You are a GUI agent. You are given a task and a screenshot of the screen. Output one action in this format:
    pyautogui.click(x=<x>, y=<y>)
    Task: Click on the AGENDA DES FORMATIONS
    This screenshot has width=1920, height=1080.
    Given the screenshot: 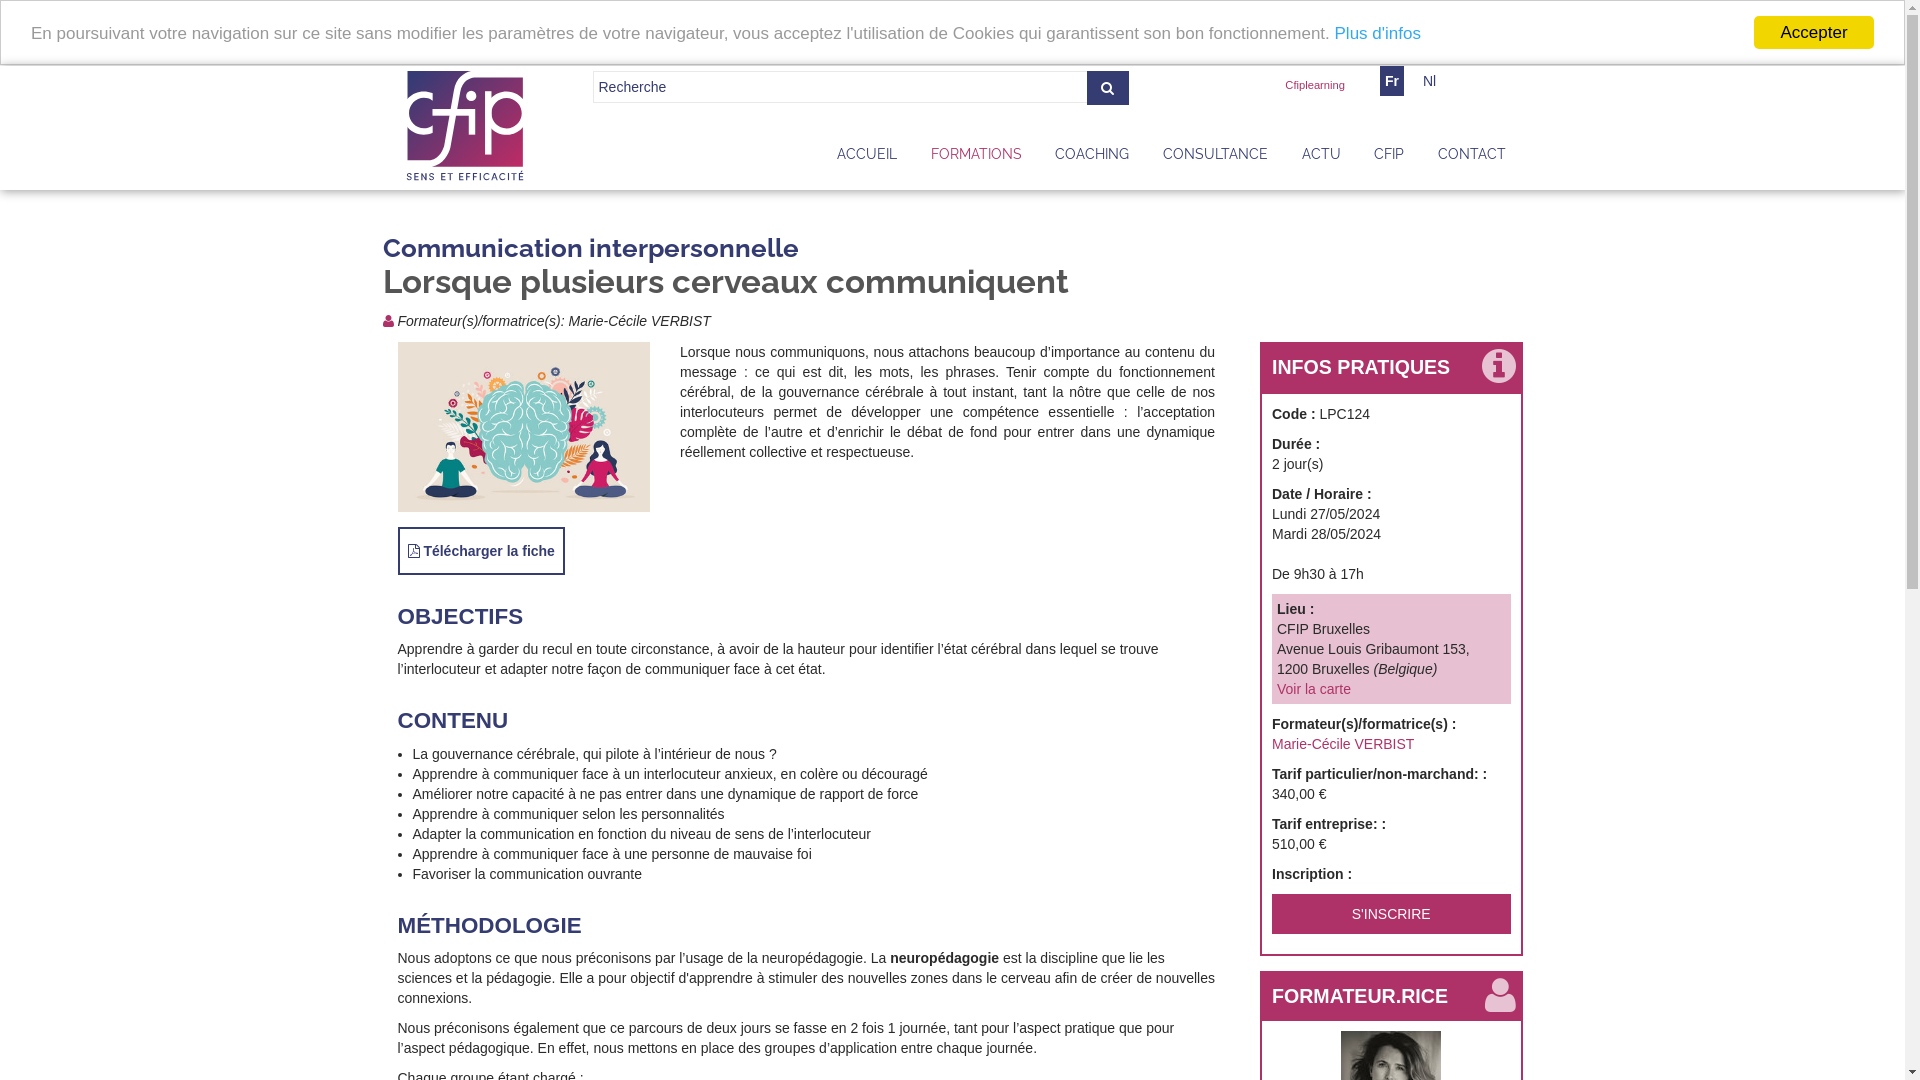 What is the action you would take?
    pyautogui.click(x=1391, y=864)
    